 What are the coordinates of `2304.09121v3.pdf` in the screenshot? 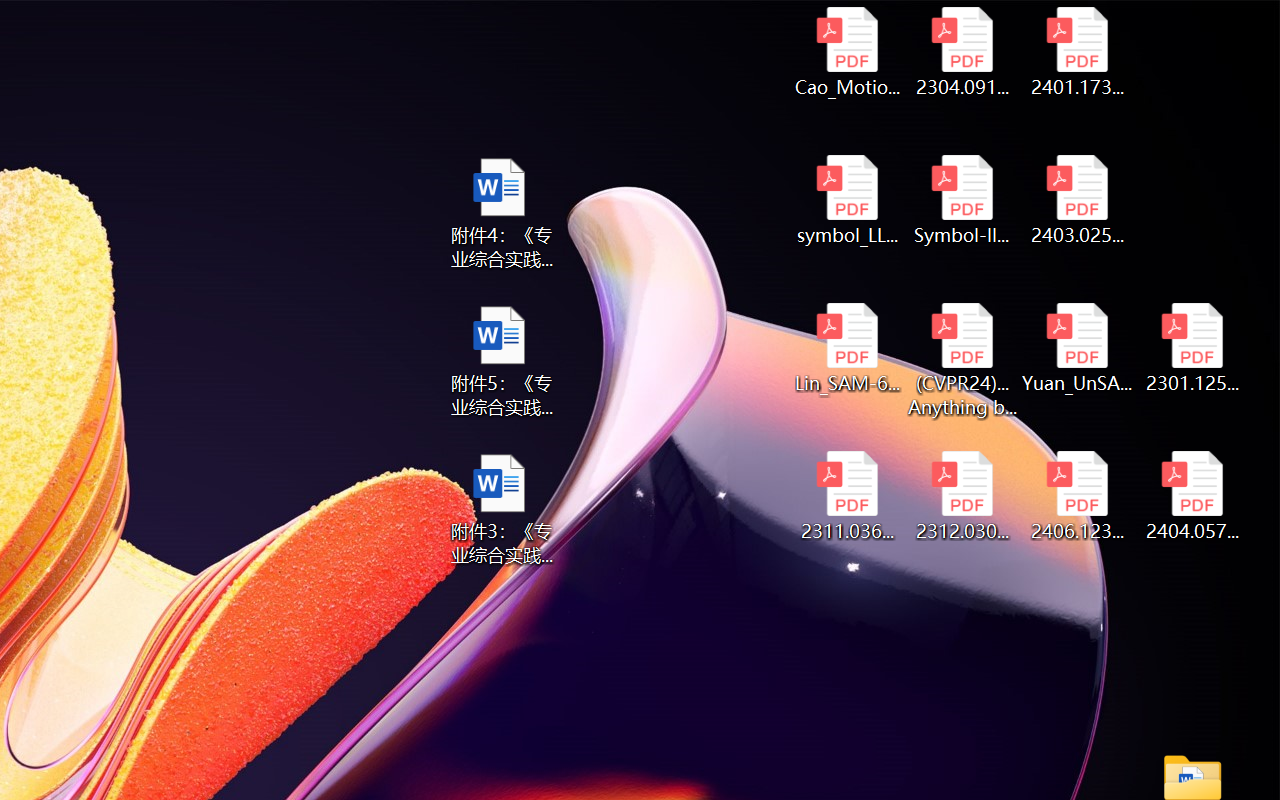 It's located at (962, 52).